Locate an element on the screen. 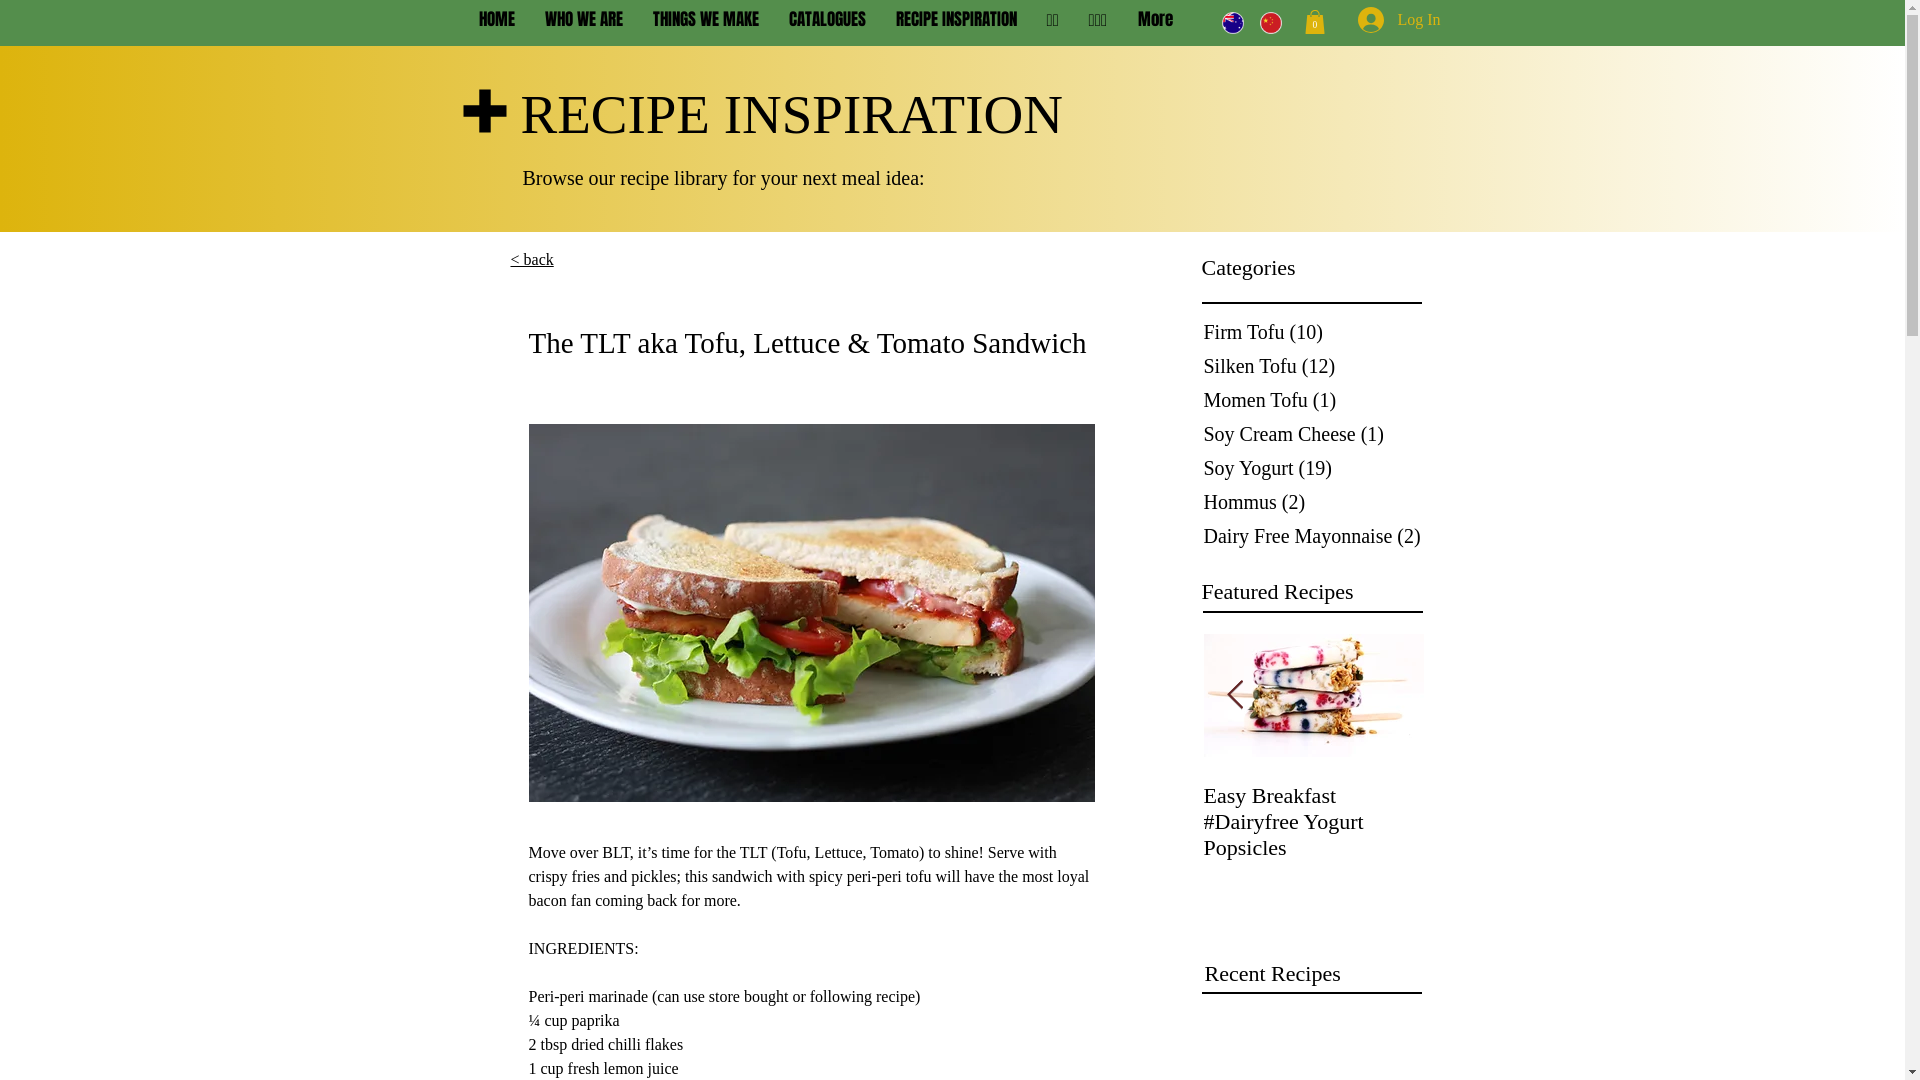 The image size is (1920, 1080). Lime and Vanilla Vegan Cheesecake is located at coordinates (434, 809).